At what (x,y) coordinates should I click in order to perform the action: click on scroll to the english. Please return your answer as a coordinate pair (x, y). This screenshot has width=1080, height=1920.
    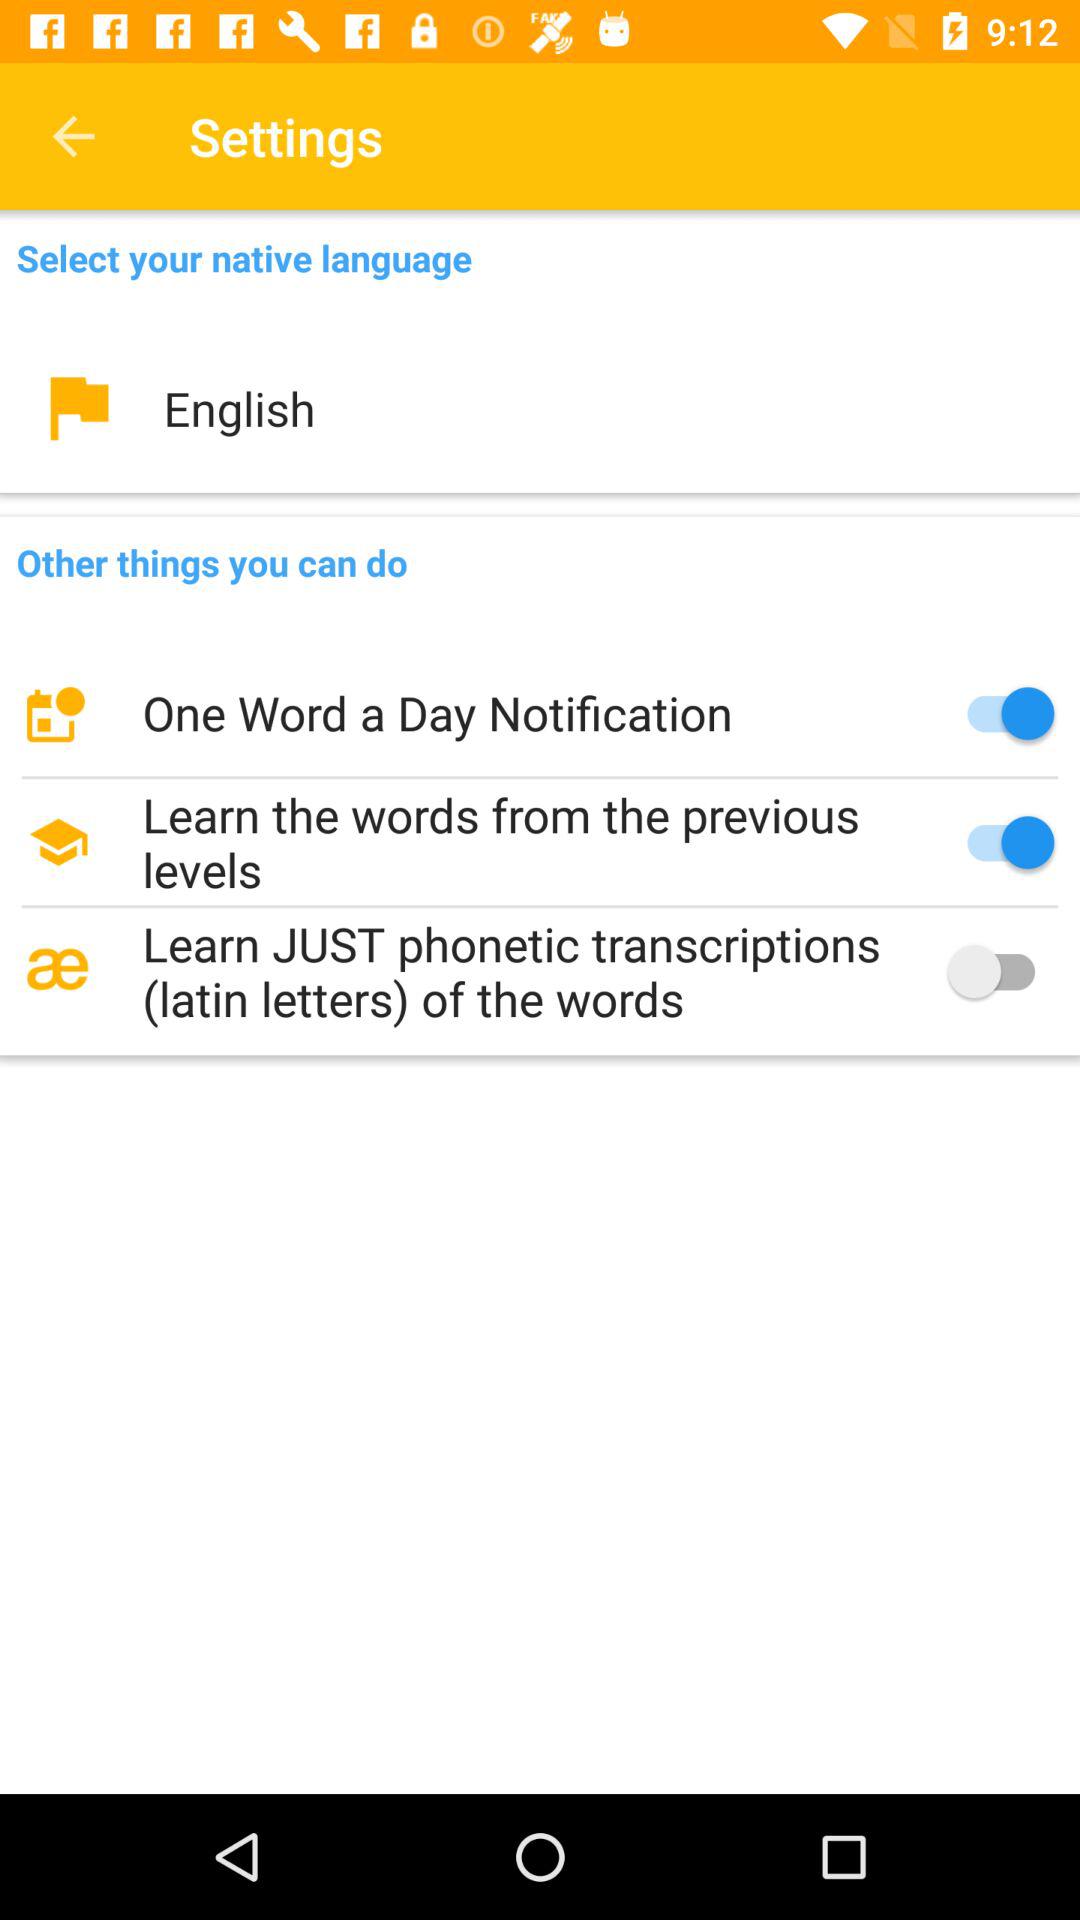
    Looking at the image, I should click on (540, 408).